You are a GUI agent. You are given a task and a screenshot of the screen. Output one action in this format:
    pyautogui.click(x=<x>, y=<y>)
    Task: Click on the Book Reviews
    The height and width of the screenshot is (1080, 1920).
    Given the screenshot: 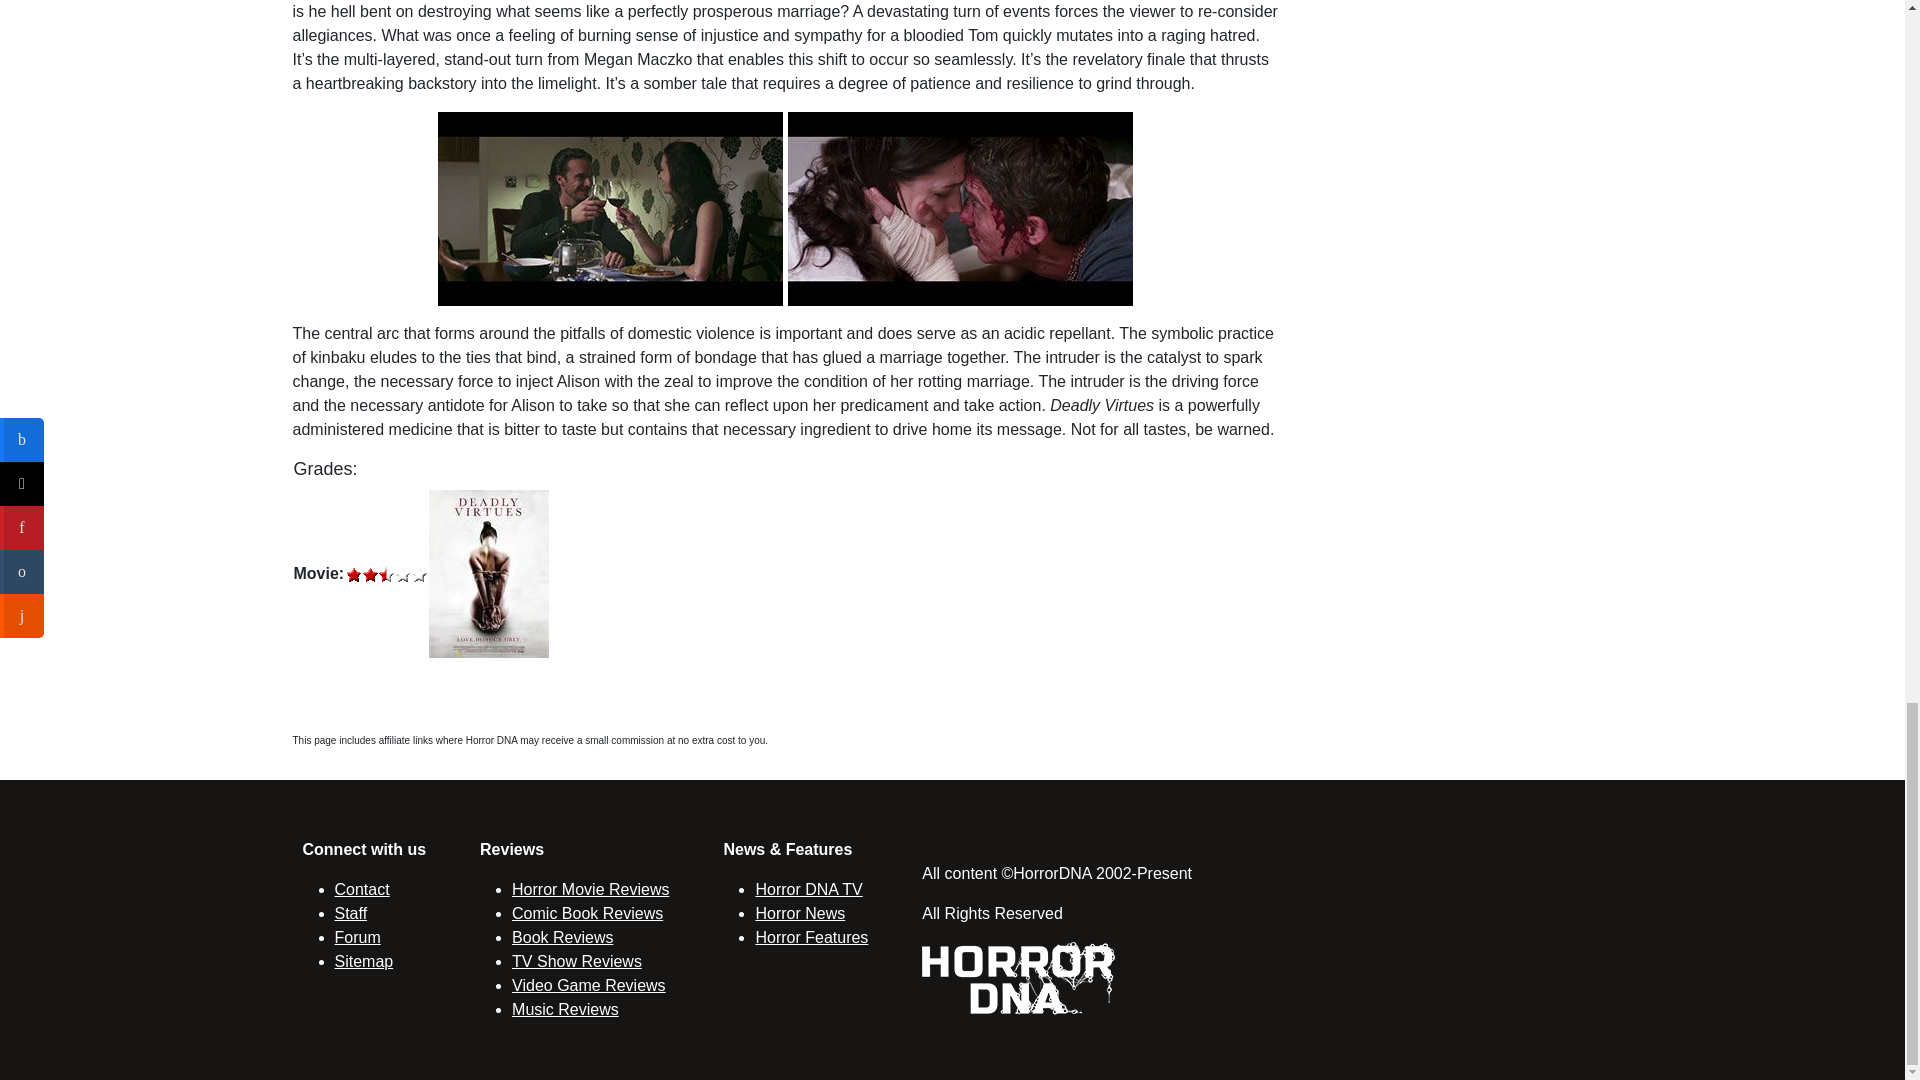 What is the action you would take?
    pyautogui.click(x=562, y=937)
    